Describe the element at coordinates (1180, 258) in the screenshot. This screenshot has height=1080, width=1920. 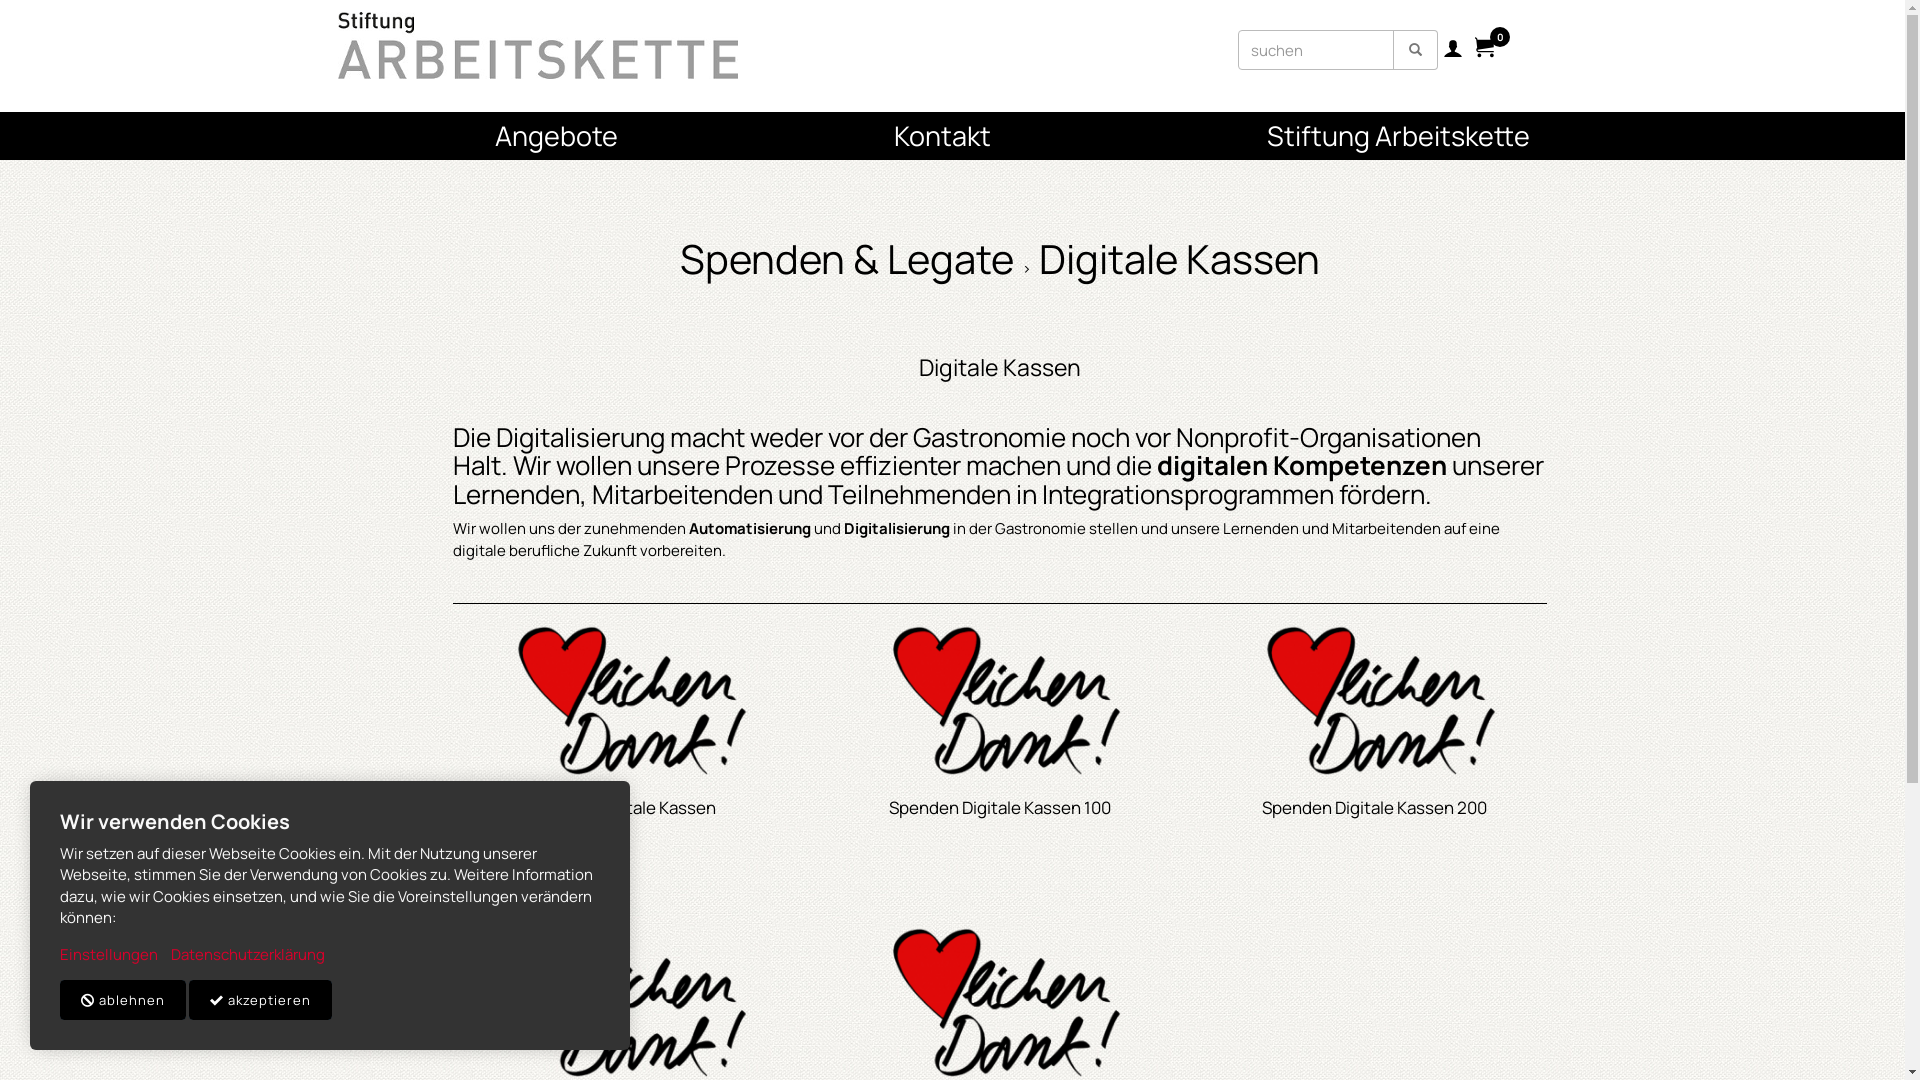
I see `Digitale Kassen` at that location.